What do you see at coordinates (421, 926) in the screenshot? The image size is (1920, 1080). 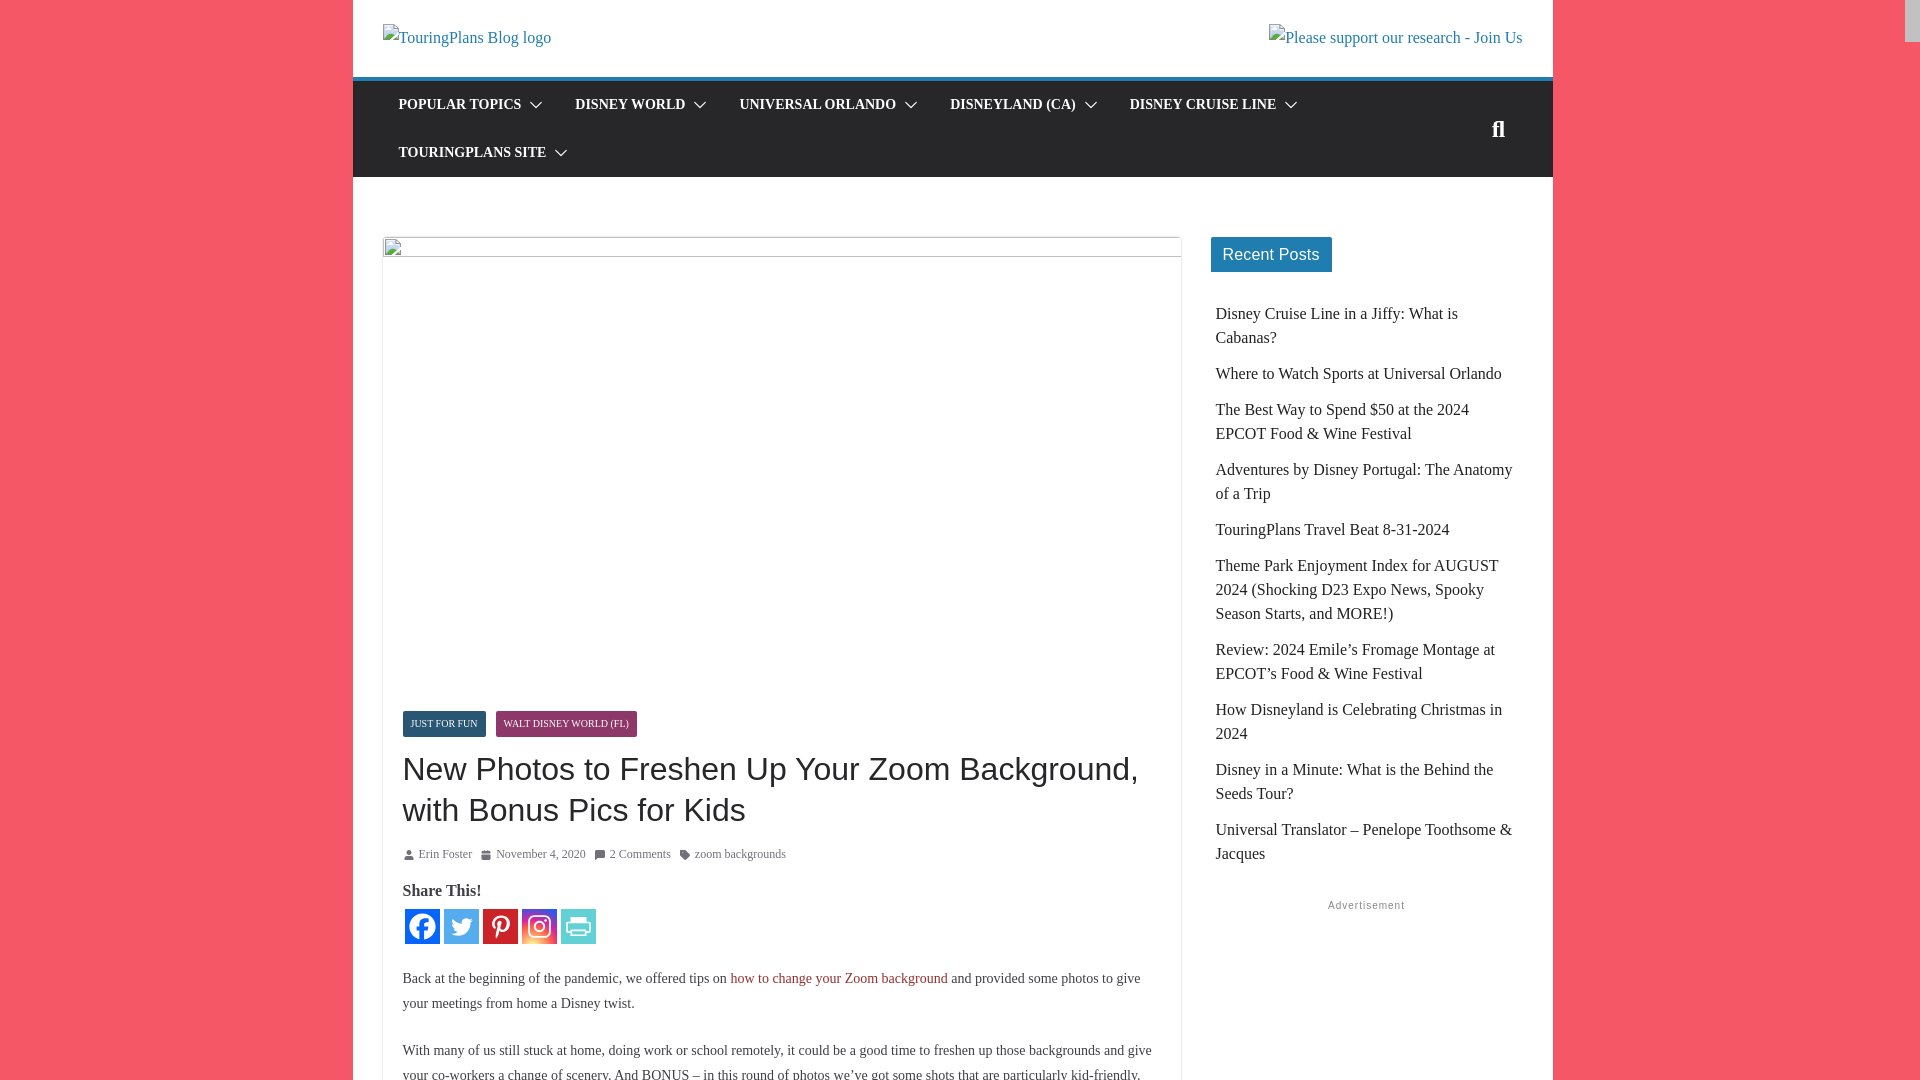 I see `Facebook` at bounding box center [421, 926].